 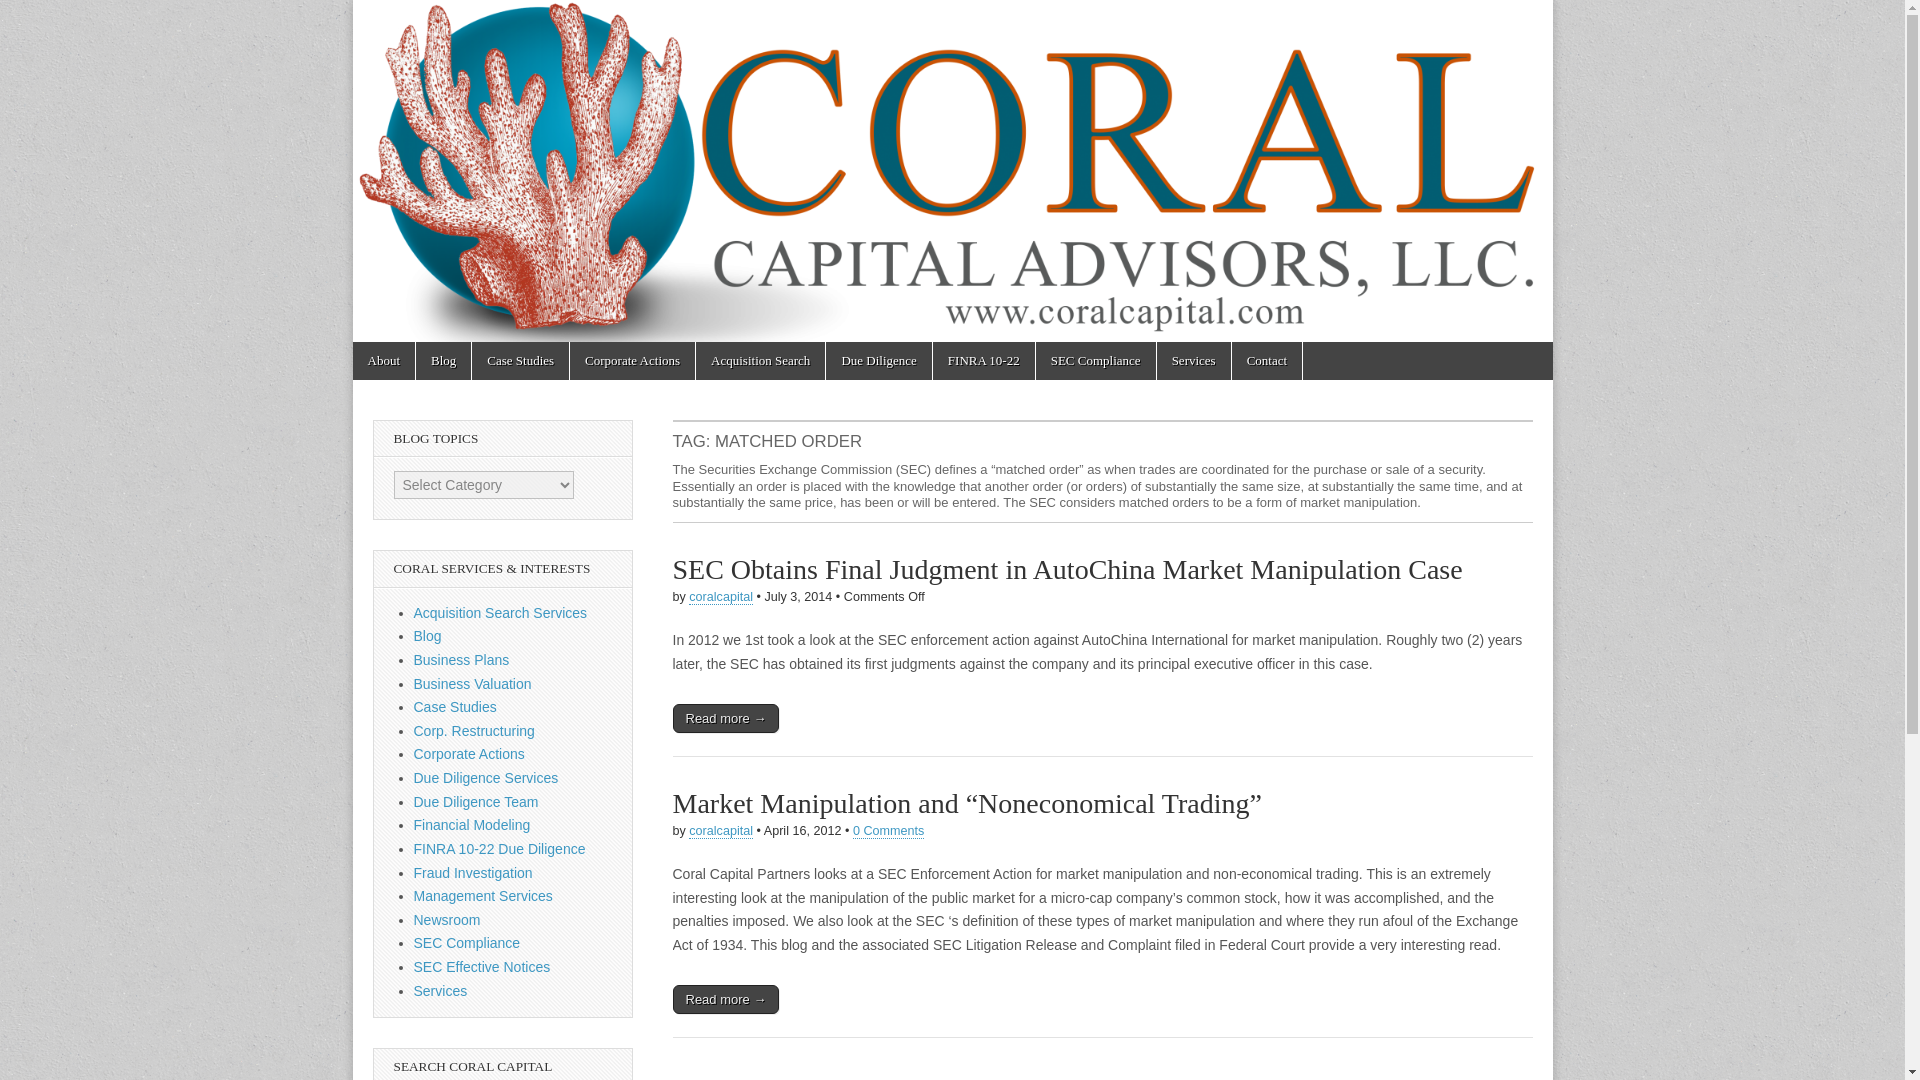 I want to click on About, so click(x=382, y=361).